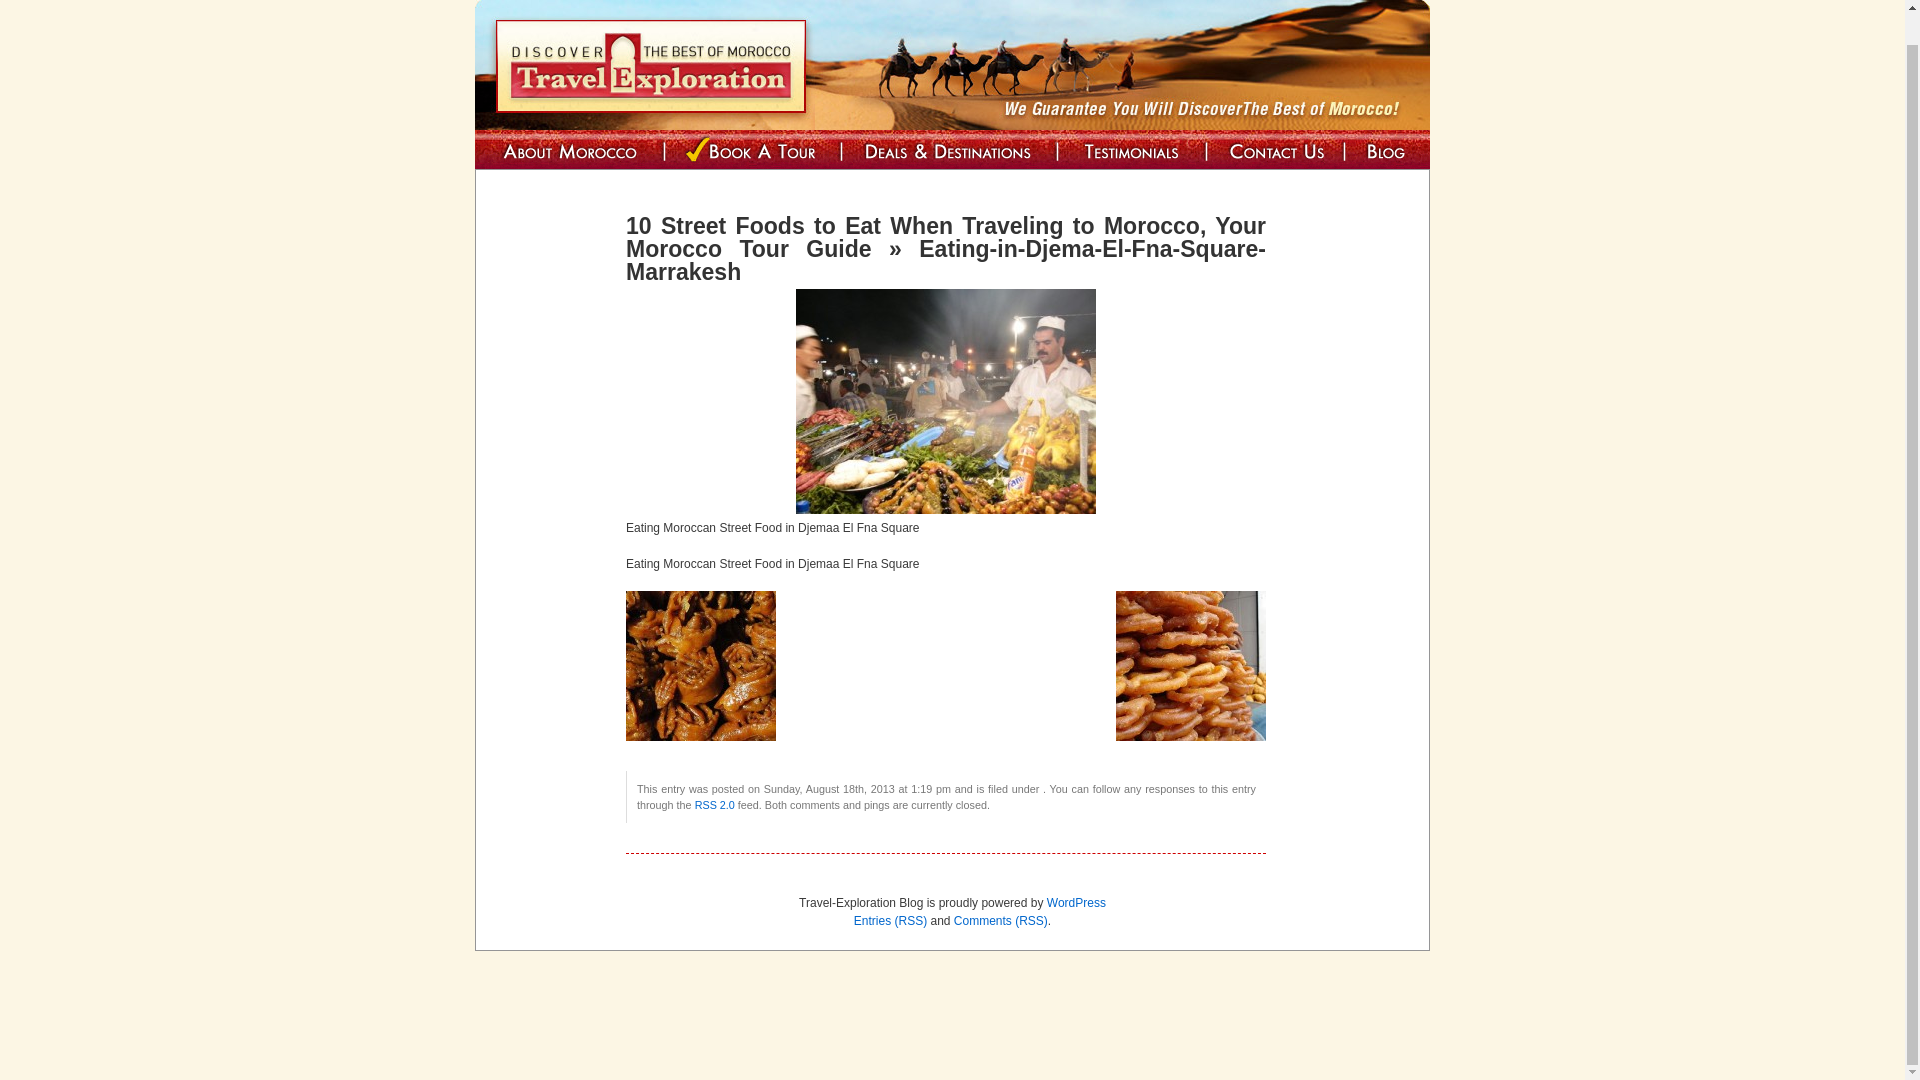 This screenshot has width=1920, height=1080. What do you see at coordinates (715, 805) in the screenshot?
I see `RSS 2.0` at bounding box center [715, 805].